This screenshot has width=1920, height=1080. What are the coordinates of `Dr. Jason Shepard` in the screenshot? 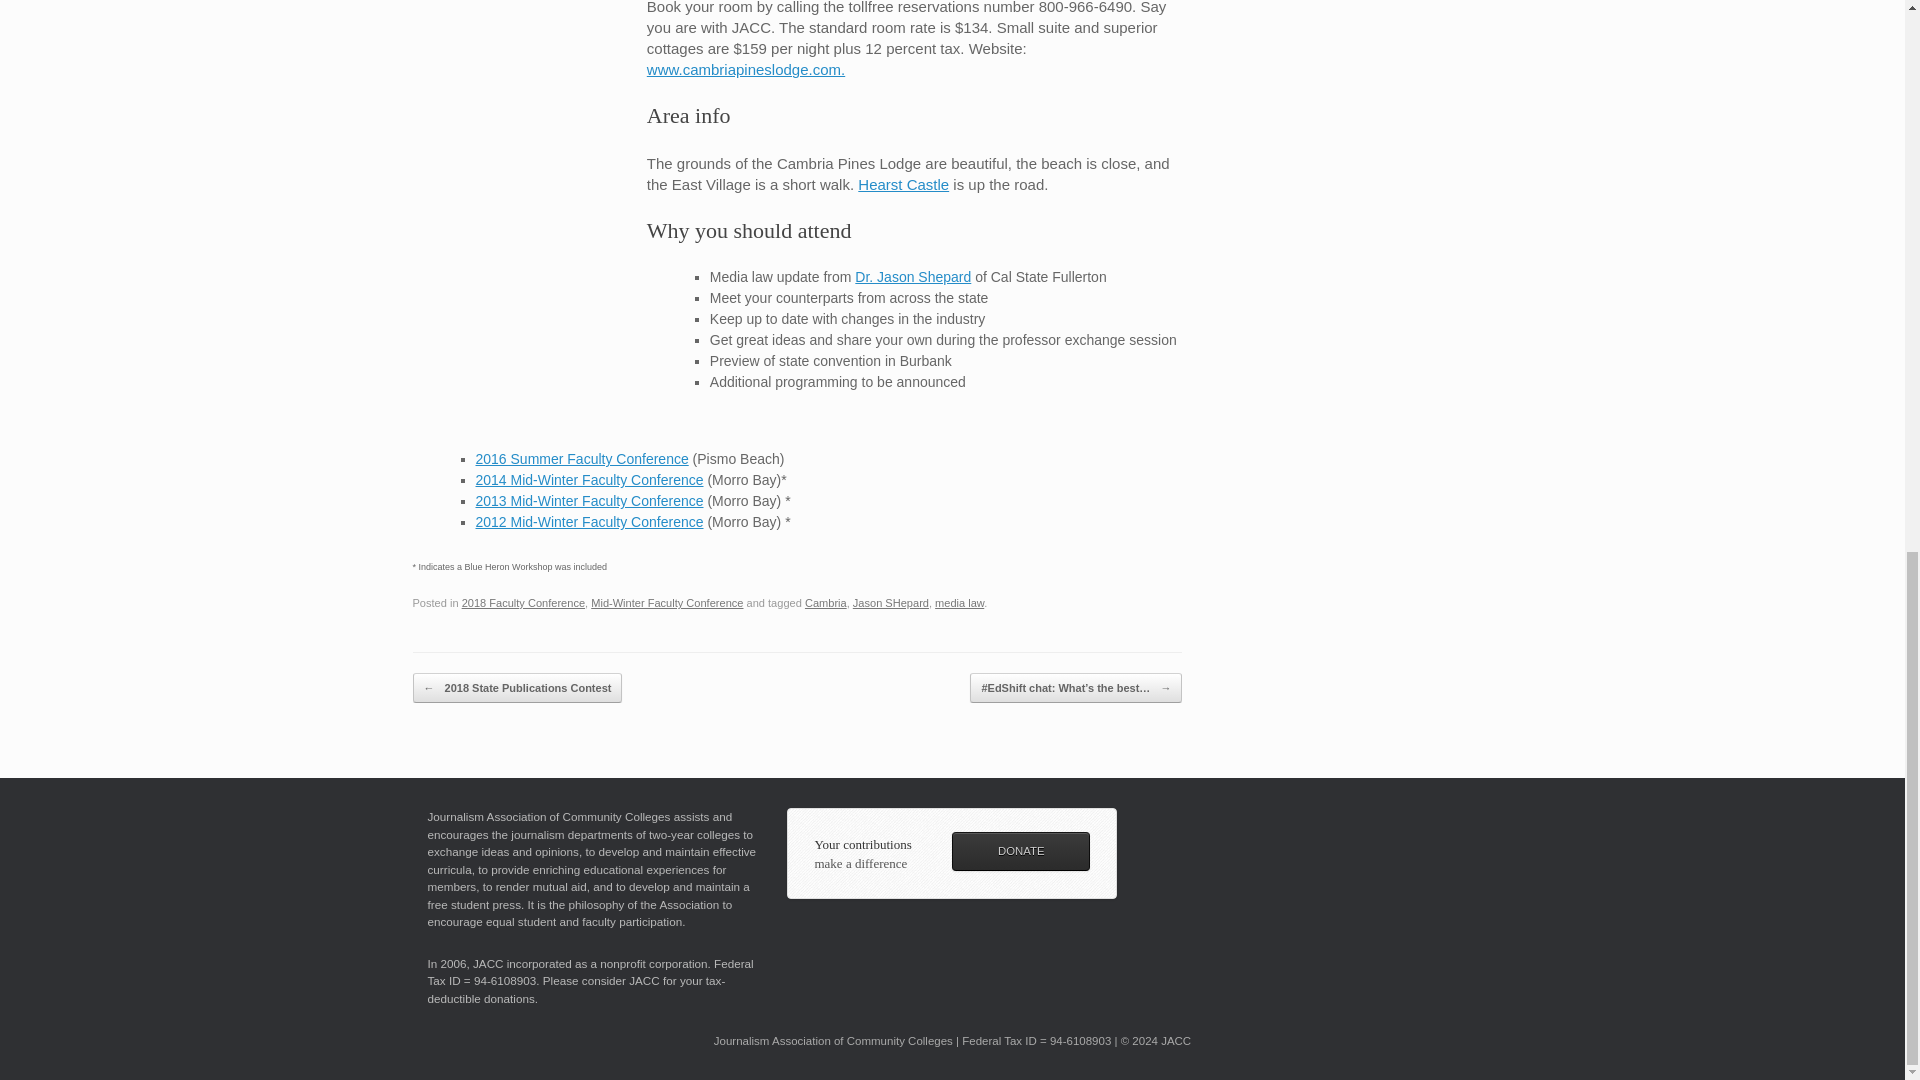 It's located at (912, 276).